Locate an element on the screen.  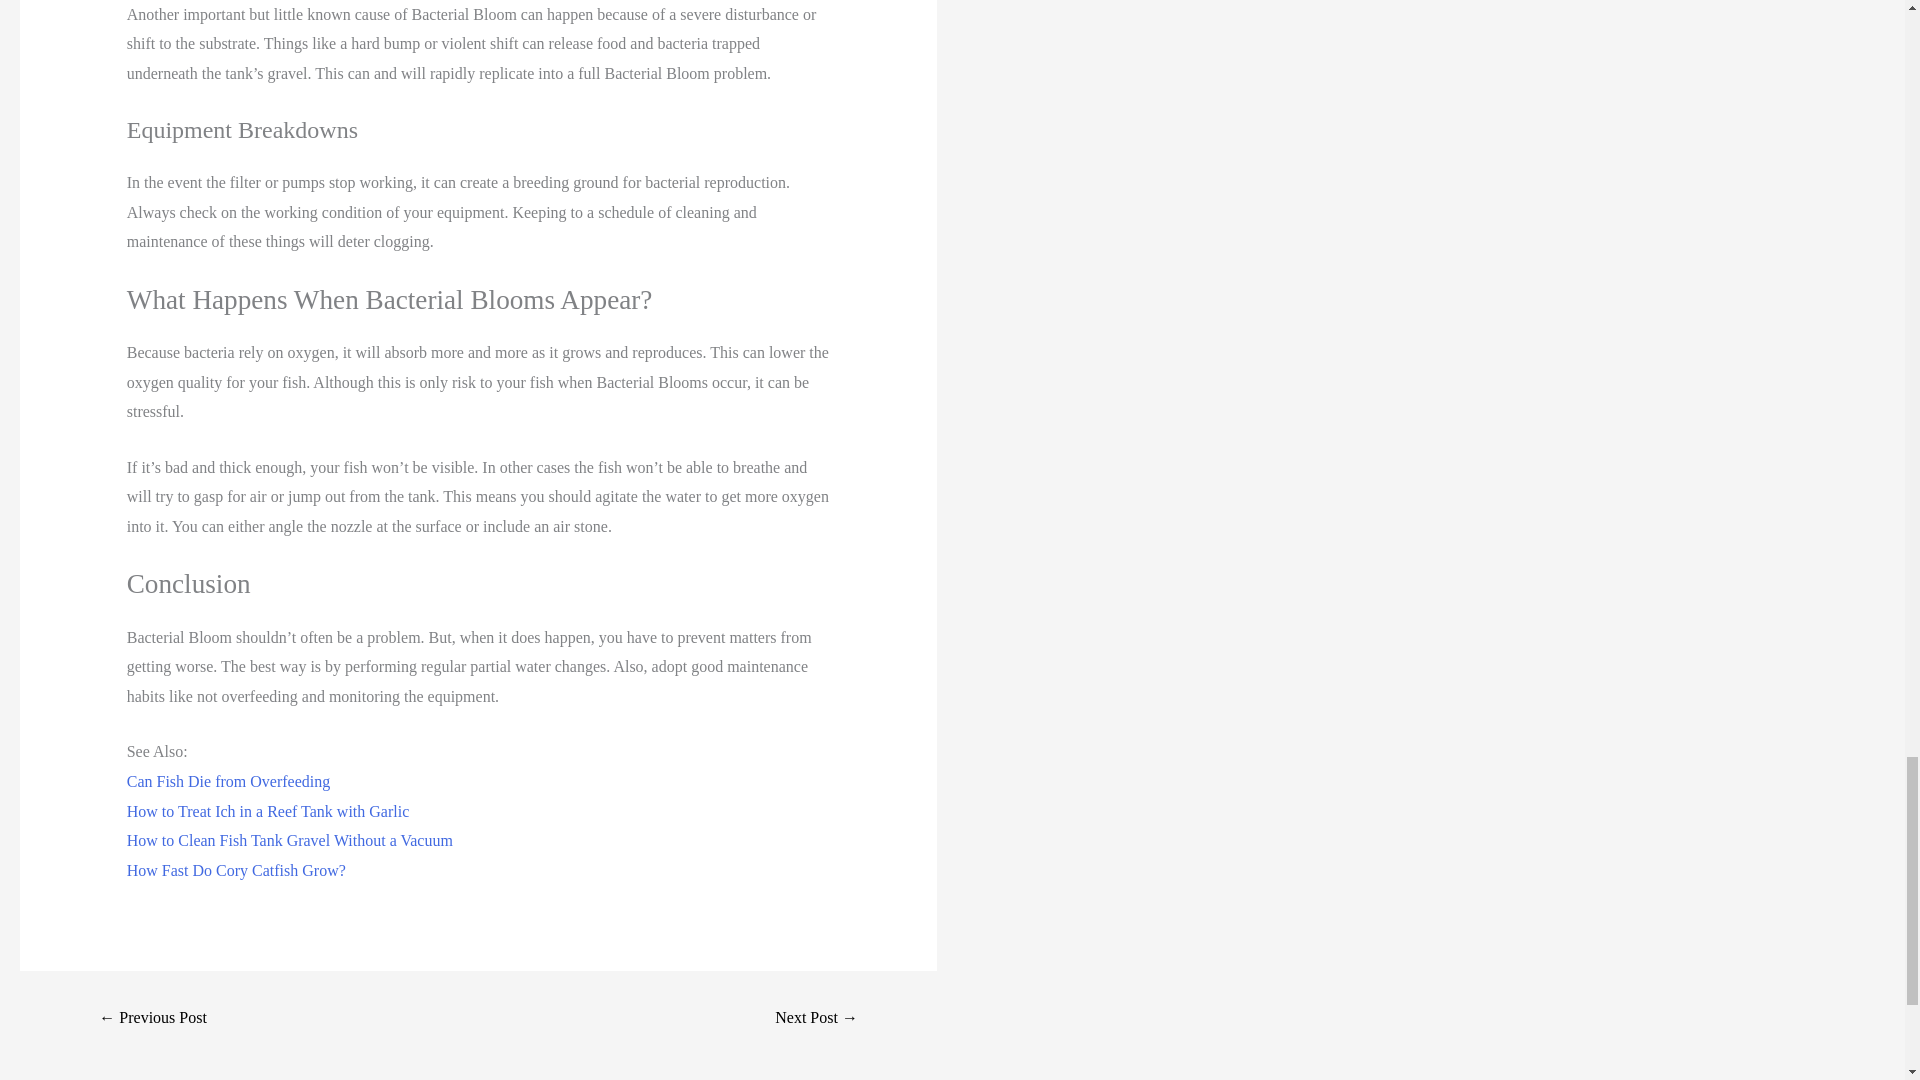
How to Treat Ich in a Reef Tank with Garlic is located at coordinates (268, 811).